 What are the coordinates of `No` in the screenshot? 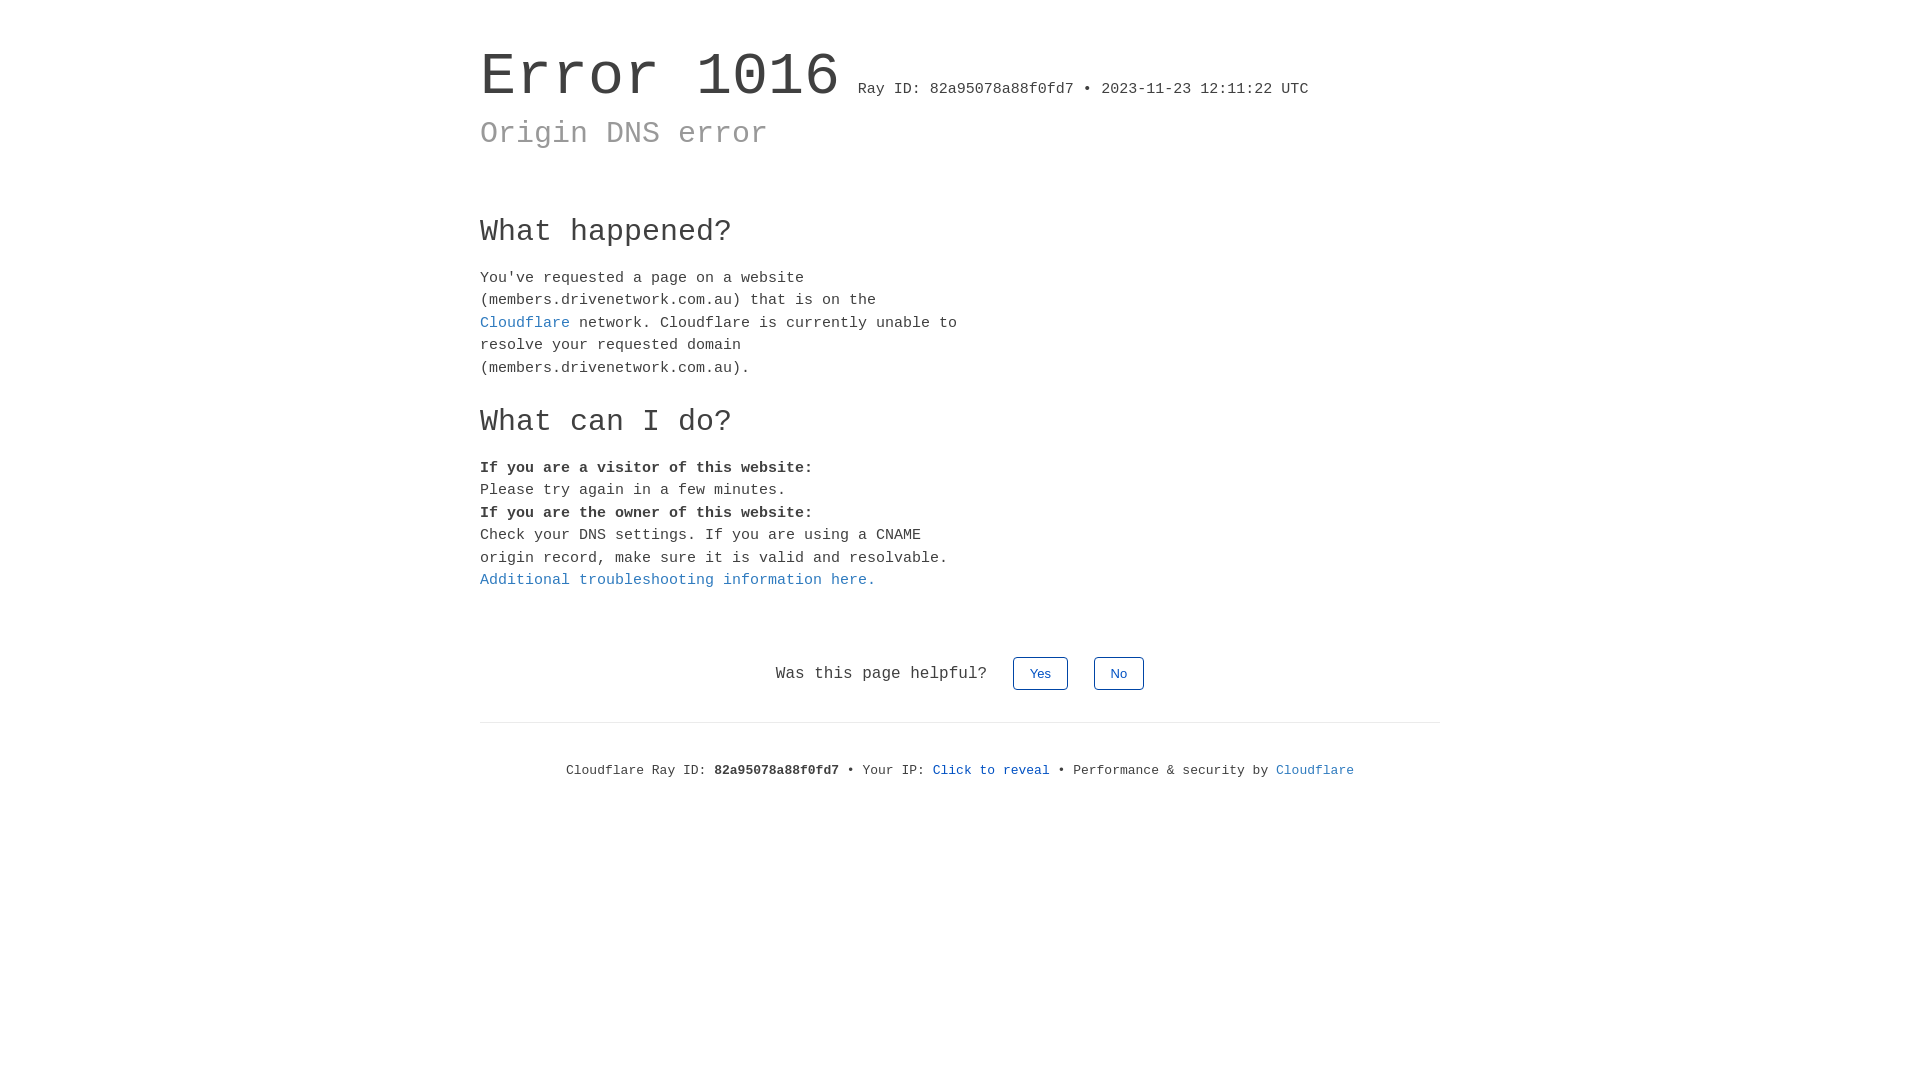 It's located at (1120, 672).